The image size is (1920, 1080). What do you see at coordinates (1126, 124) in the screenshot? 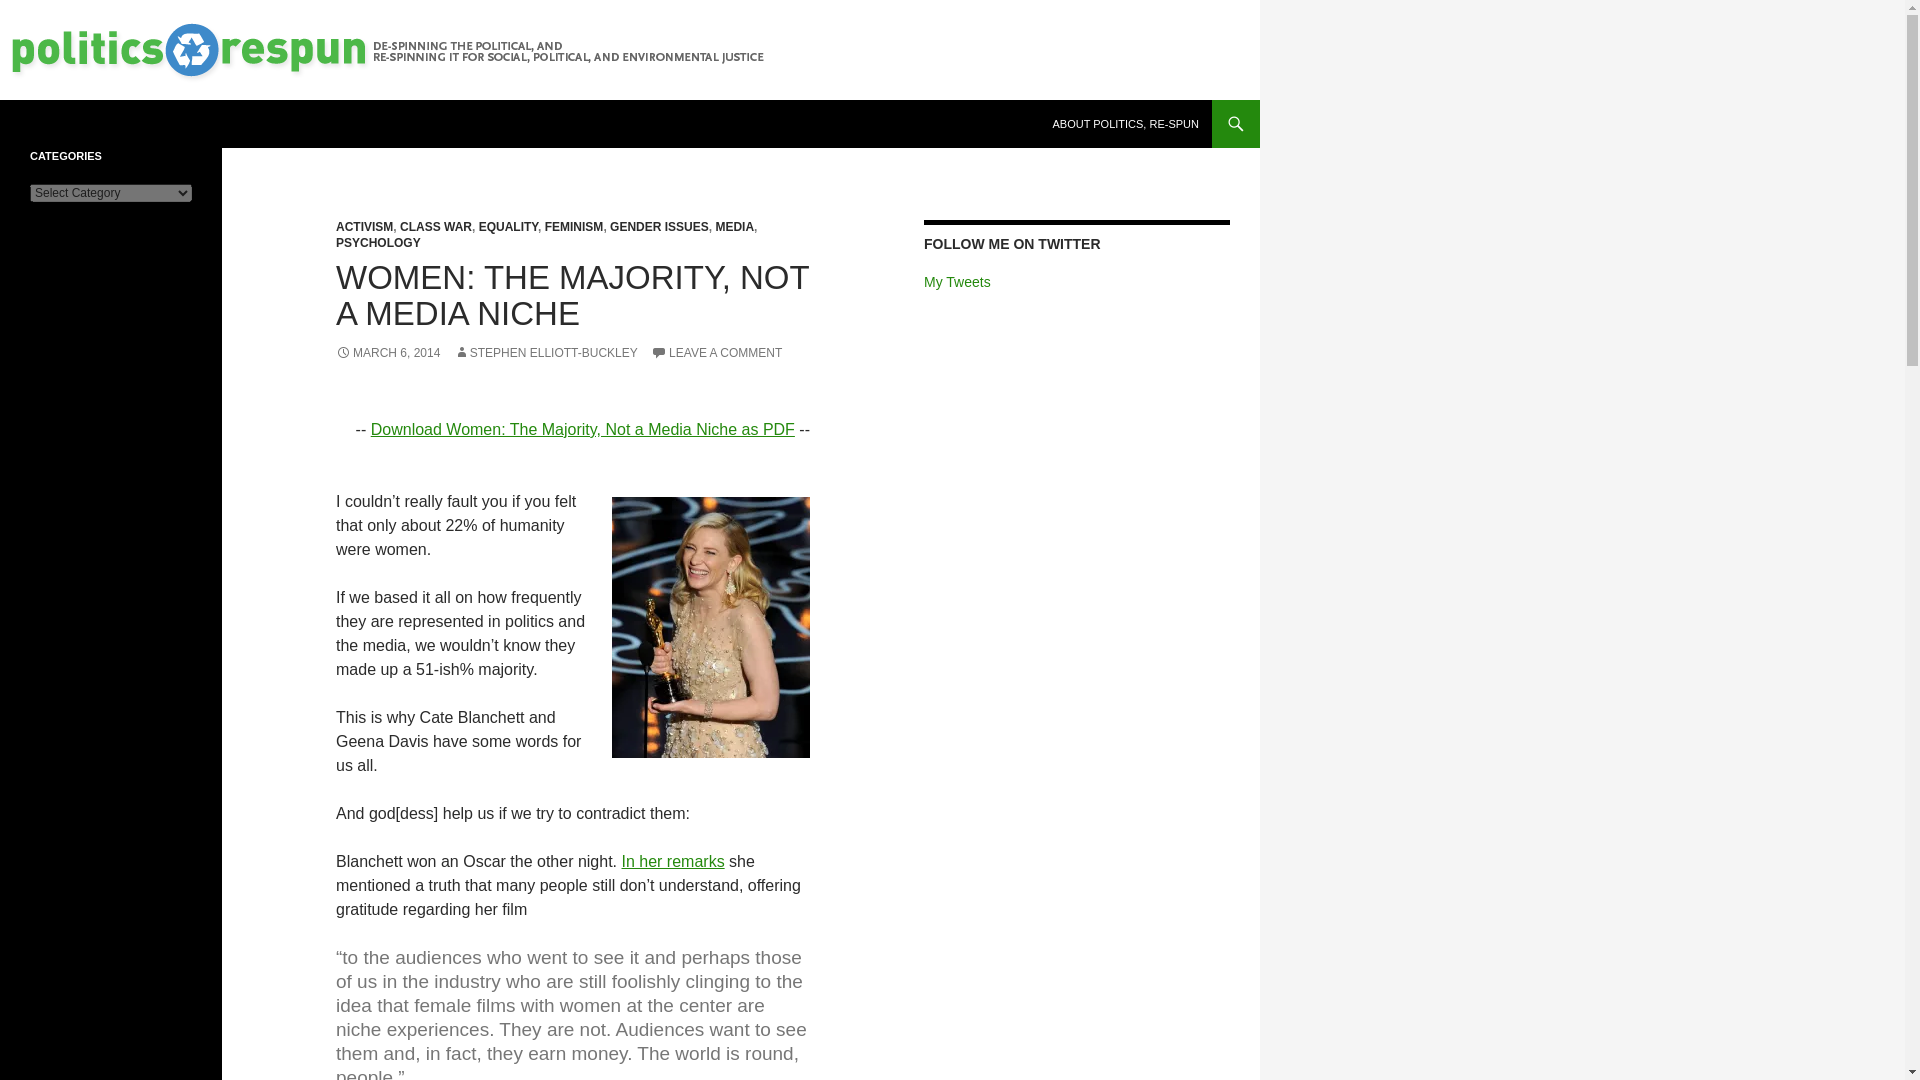
I see `ABOUT POLITICS, RE-SPUN` at bounding box center [1126, 124].